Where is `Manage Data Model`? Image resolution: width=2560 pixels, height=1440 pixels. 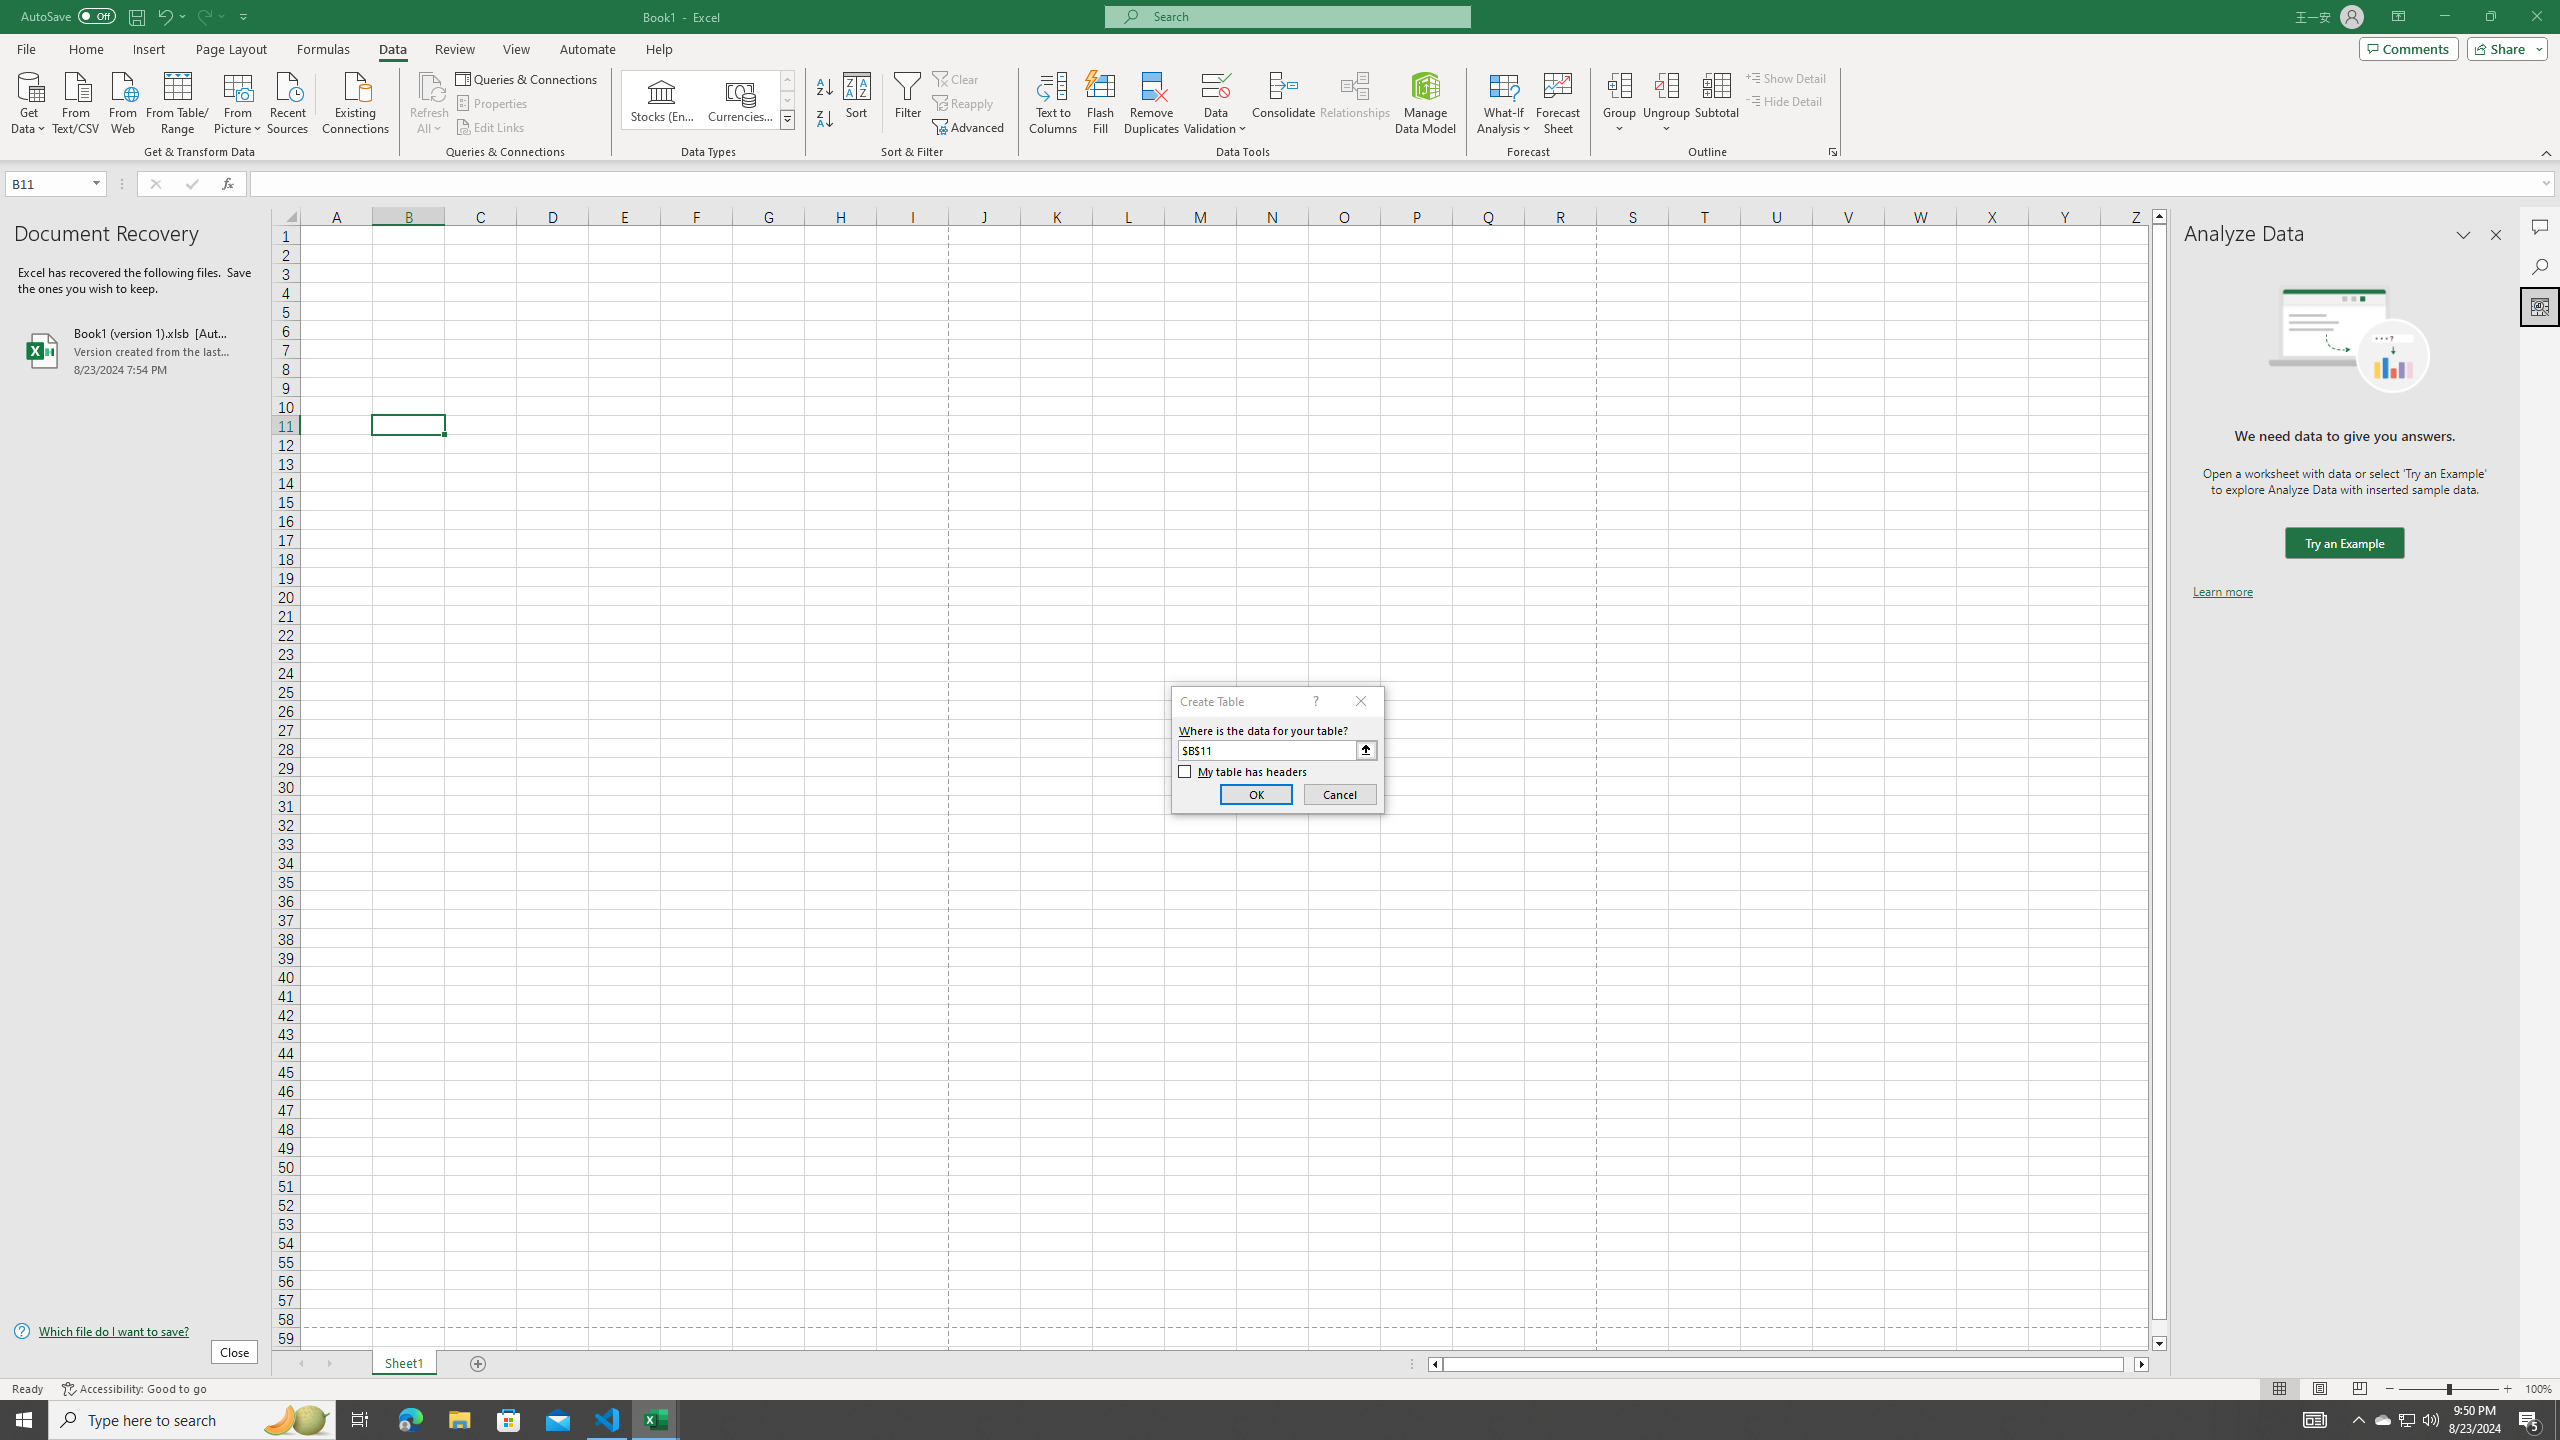
Manage Data Model is located at coordinates (1426, 103).